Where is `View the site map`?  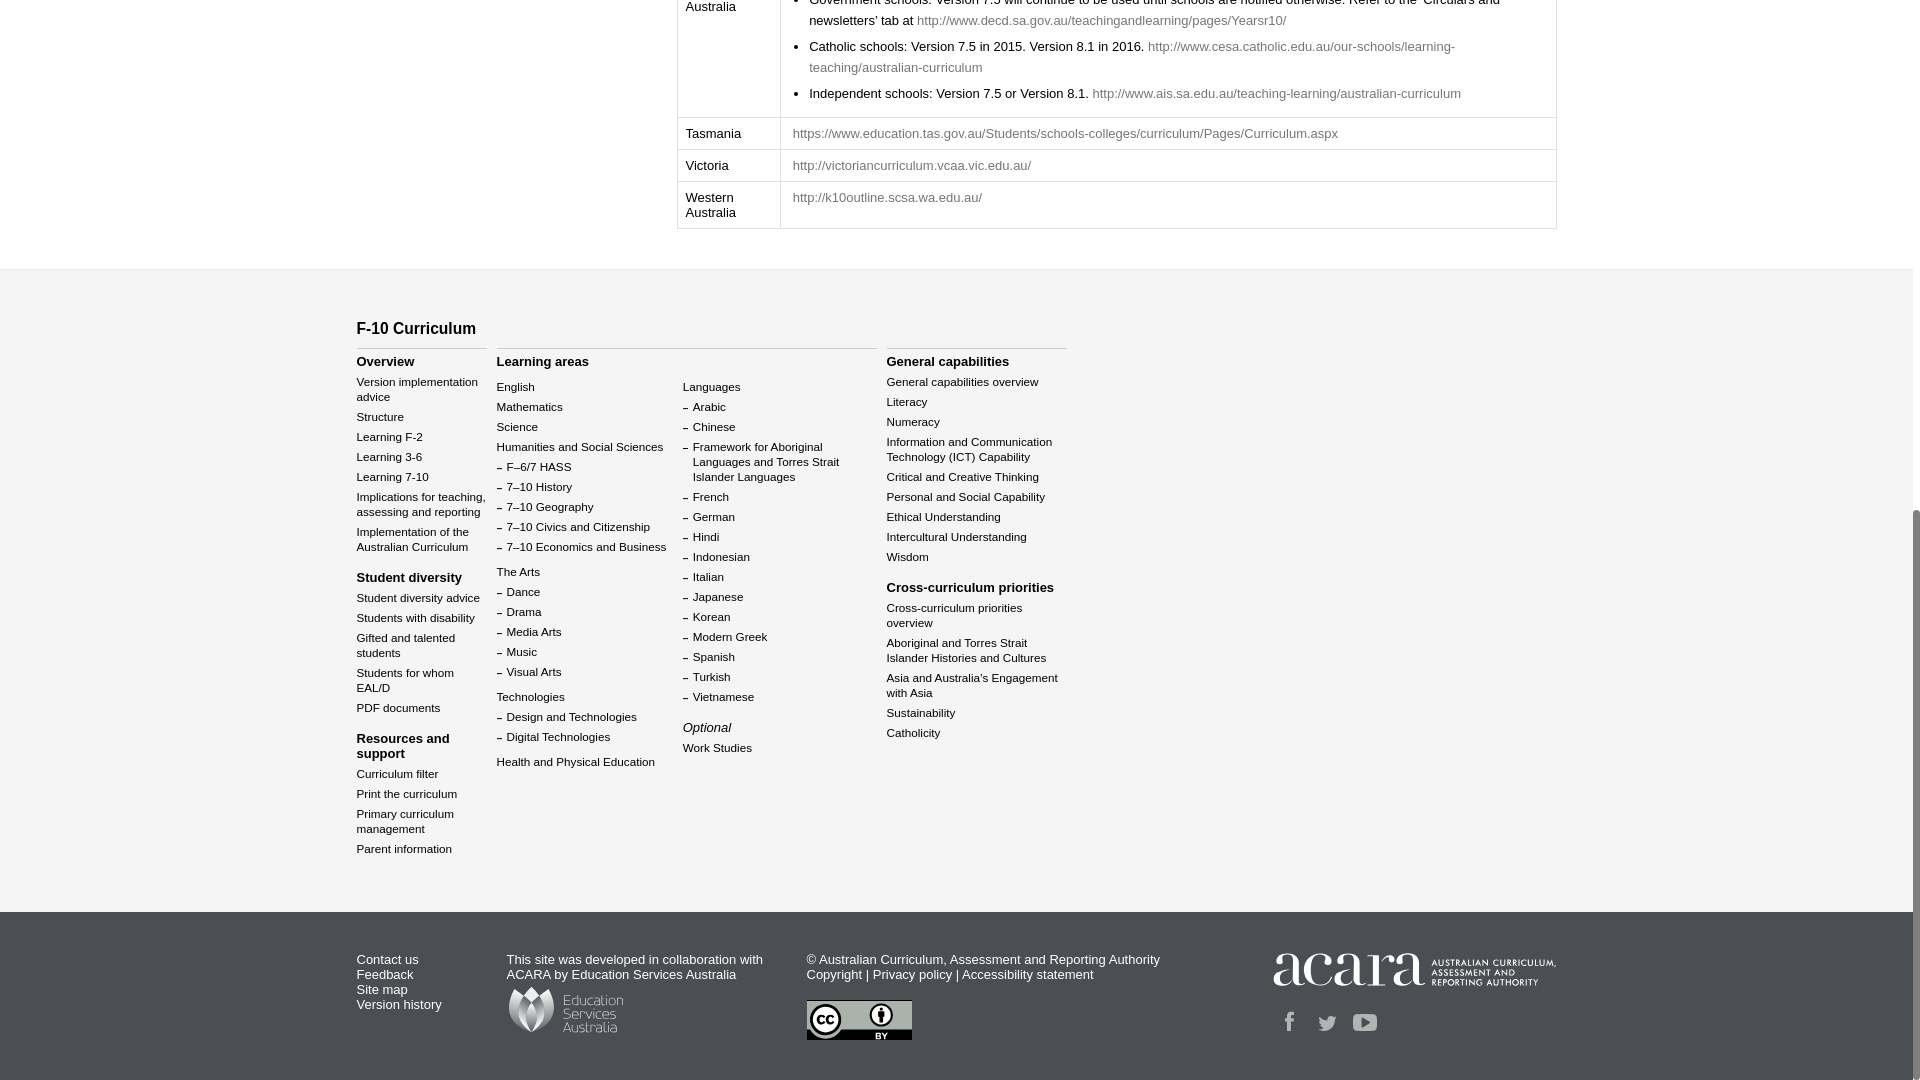 View the site map is located at coordinates (381, 988).